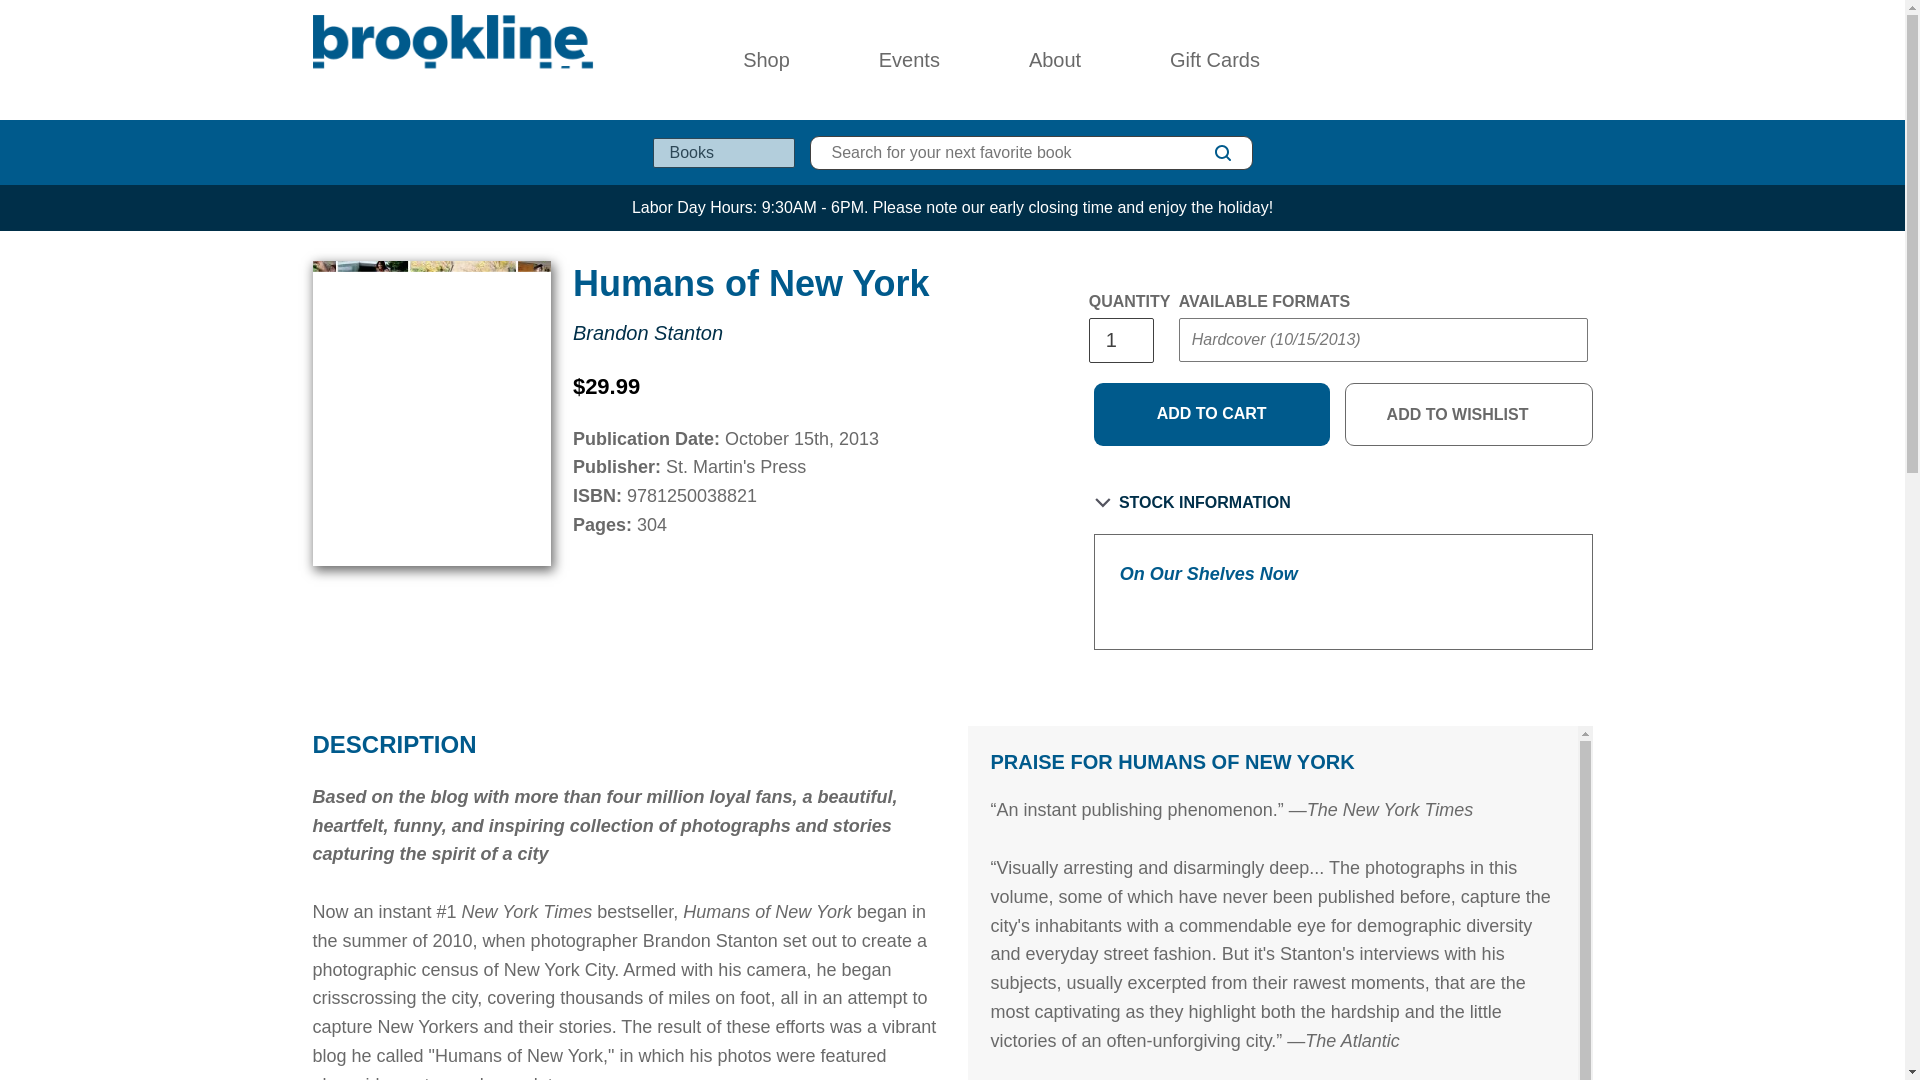  What do you see at coordinates (1540, 60) in the screenshot?
I see `Wishlists` at bounding box center [1540, 60].